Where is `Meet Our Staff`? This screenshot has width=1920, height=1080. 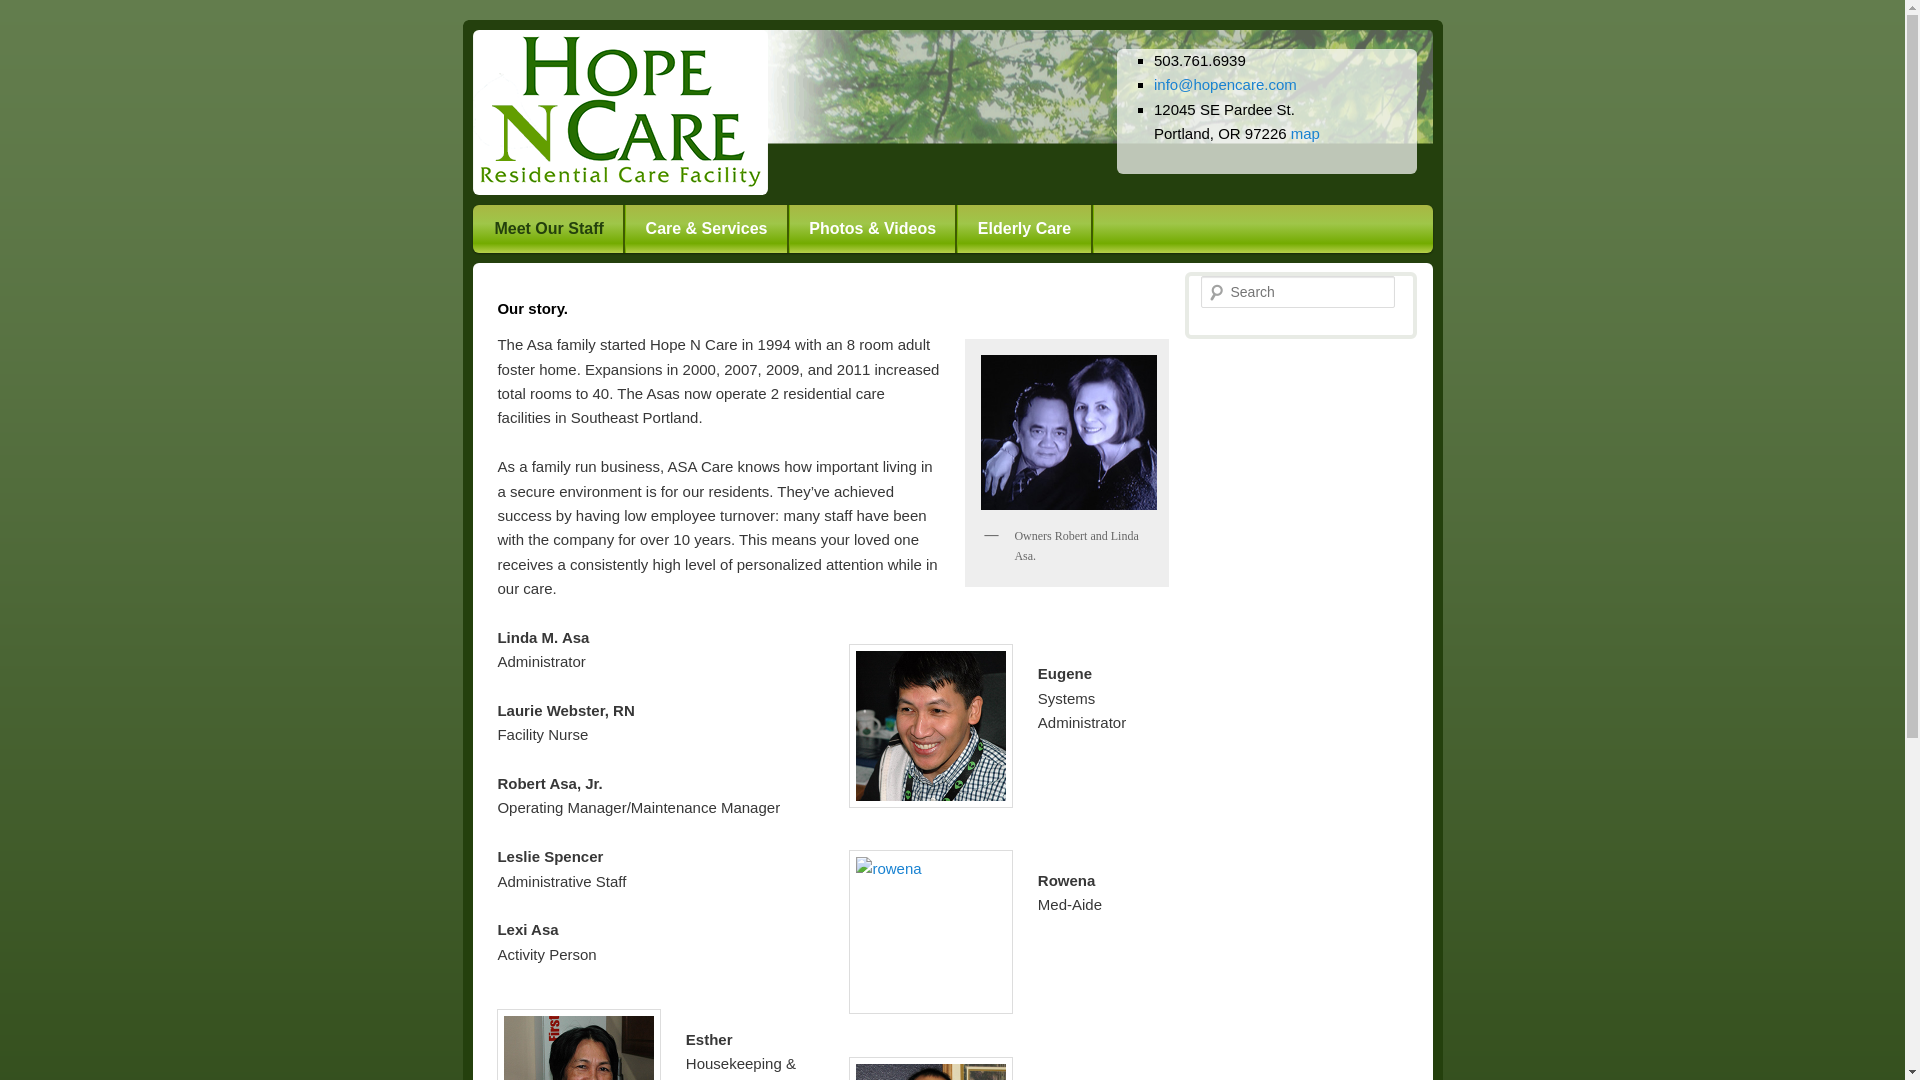 Meet Our Staff is located at coordinates (548, 228).